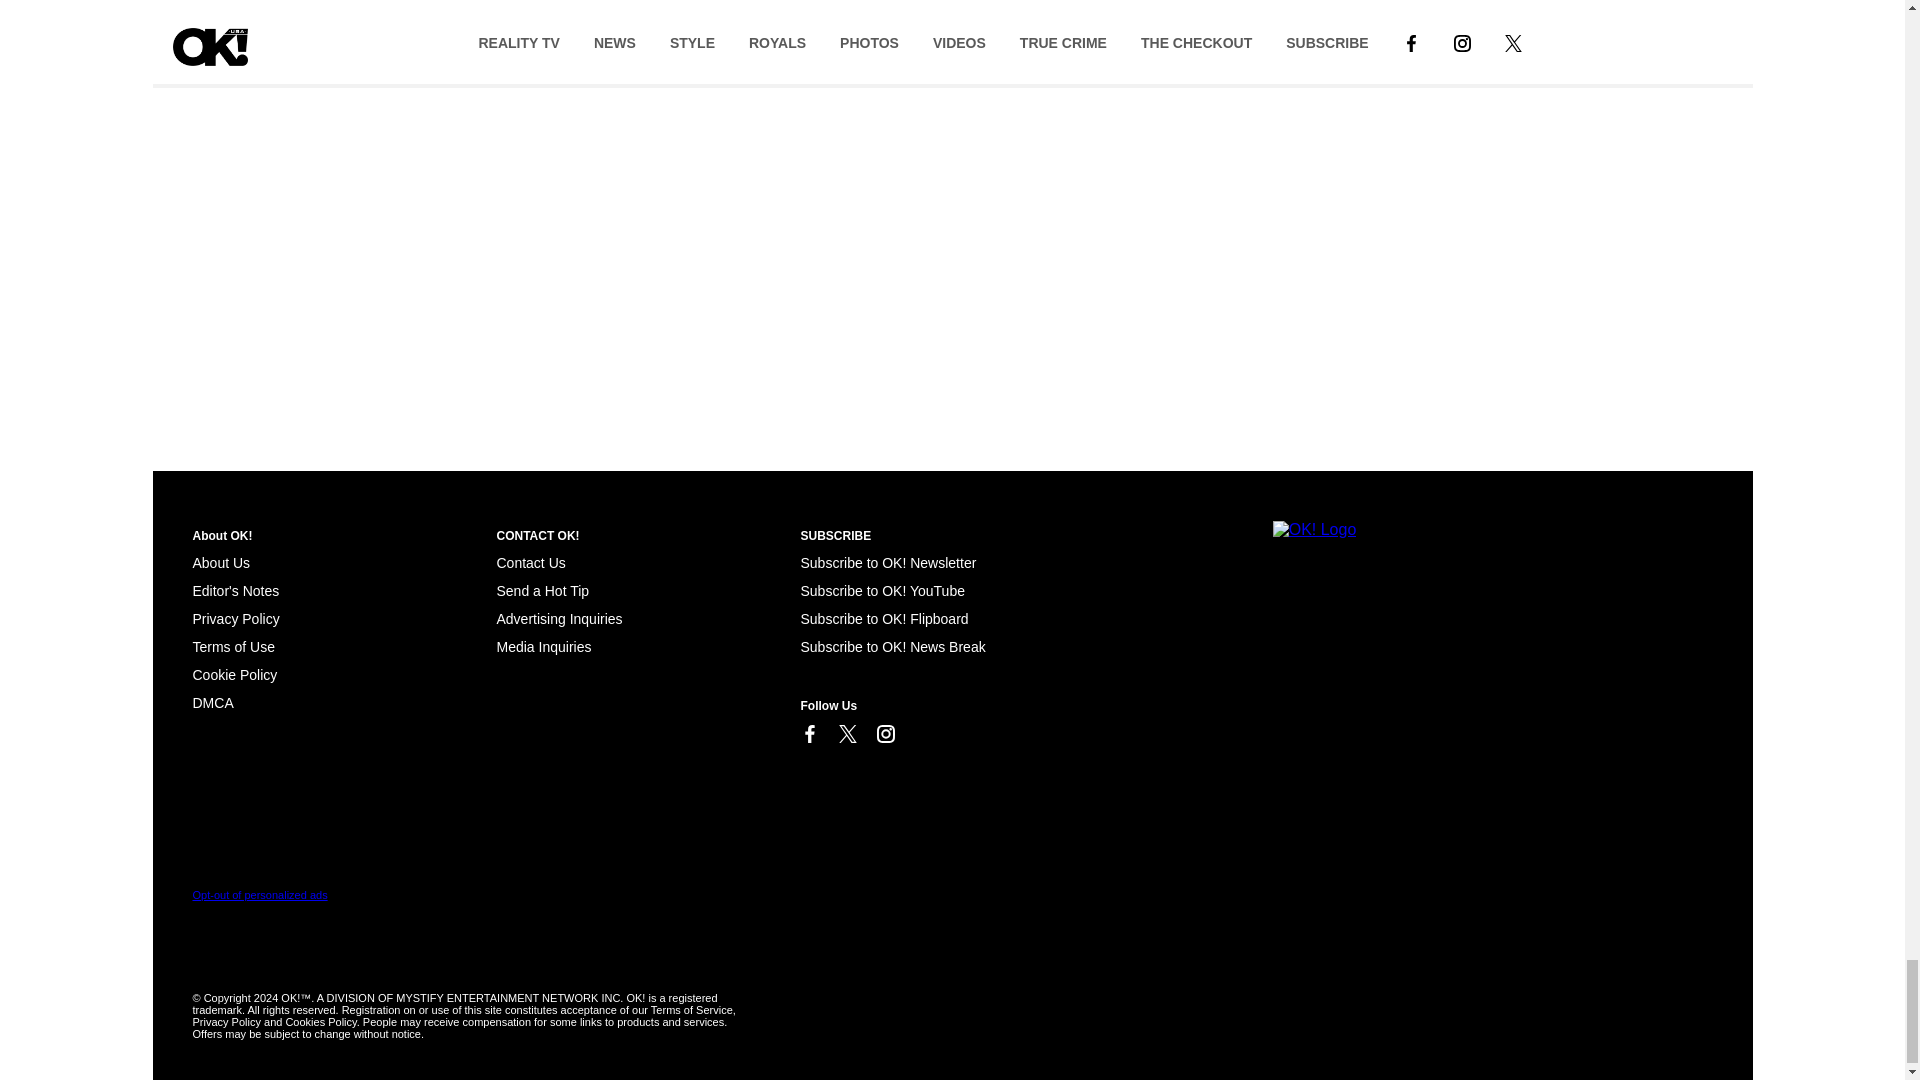  Describe the element at coordinates (846, 734) in the screenshot. I see `Link to X` at that location.